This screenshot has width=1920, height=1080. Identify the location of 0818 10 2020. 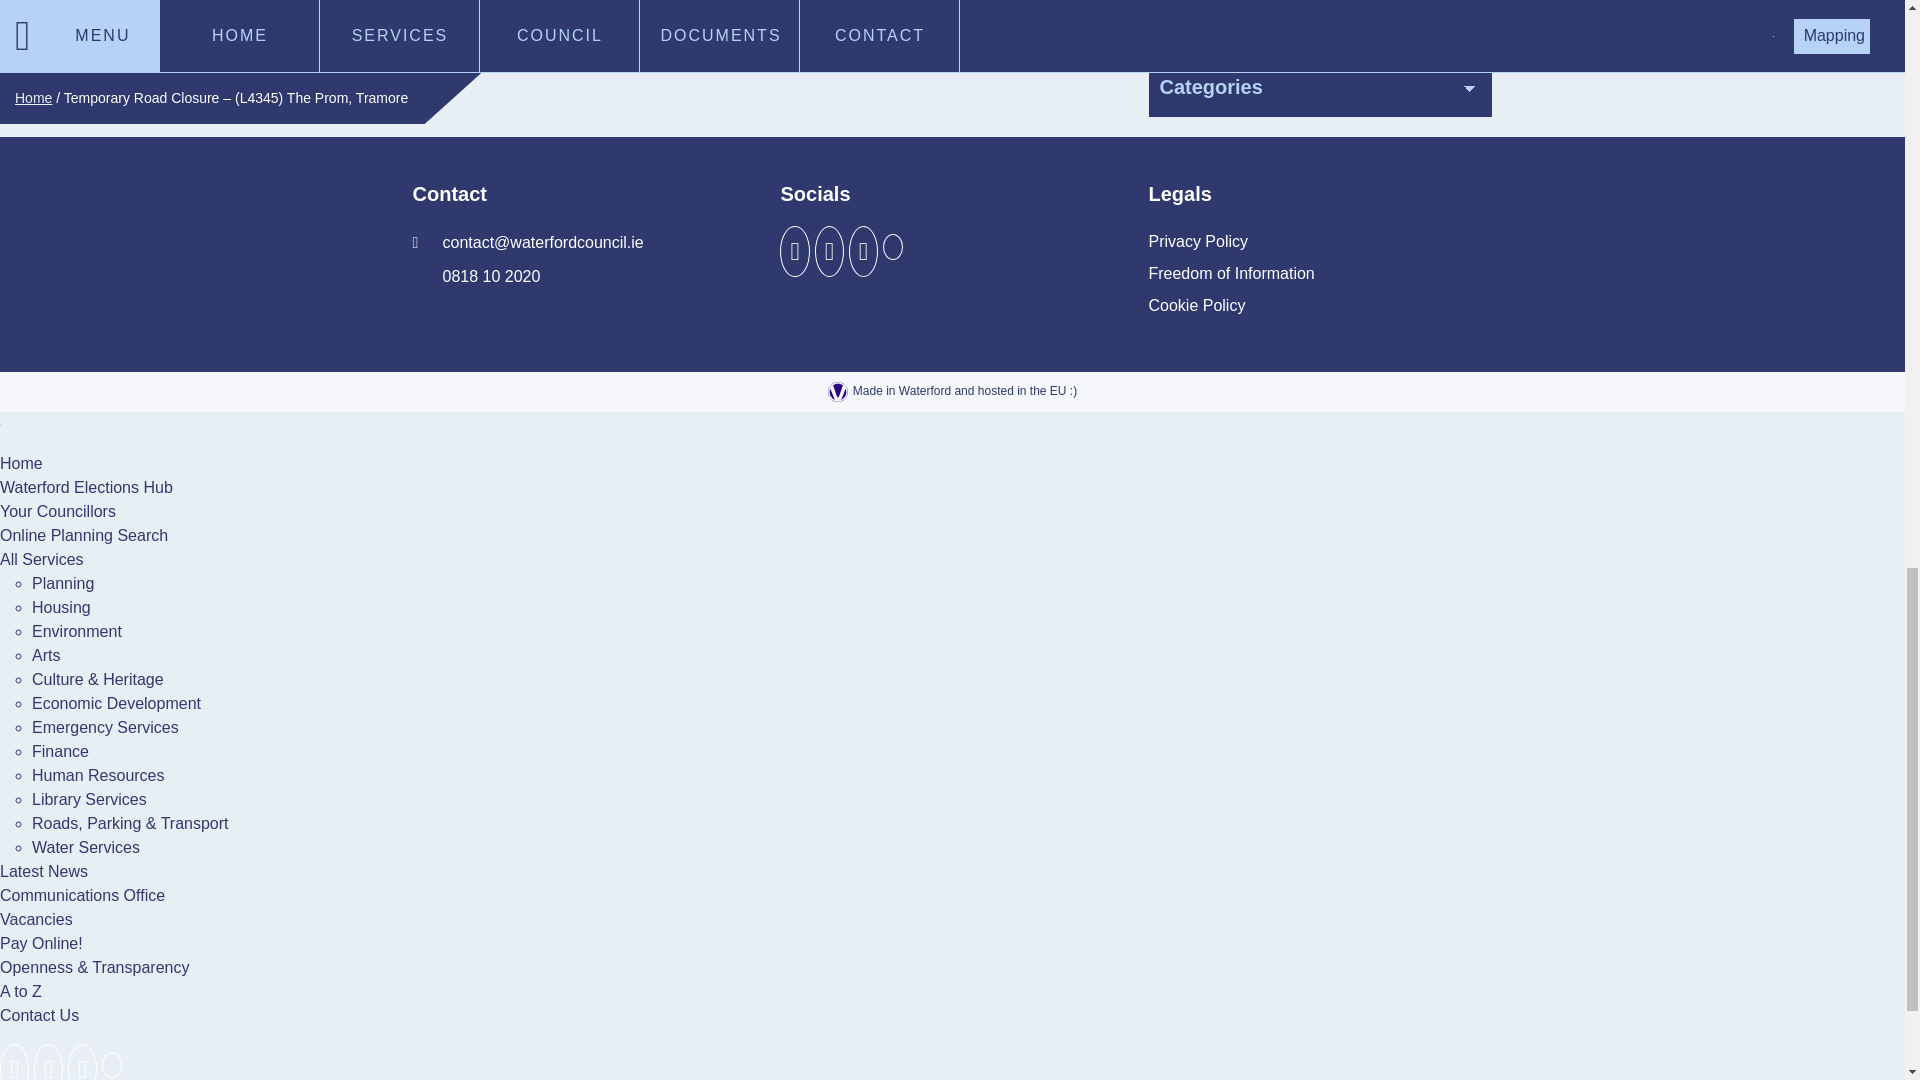
(476, 276).